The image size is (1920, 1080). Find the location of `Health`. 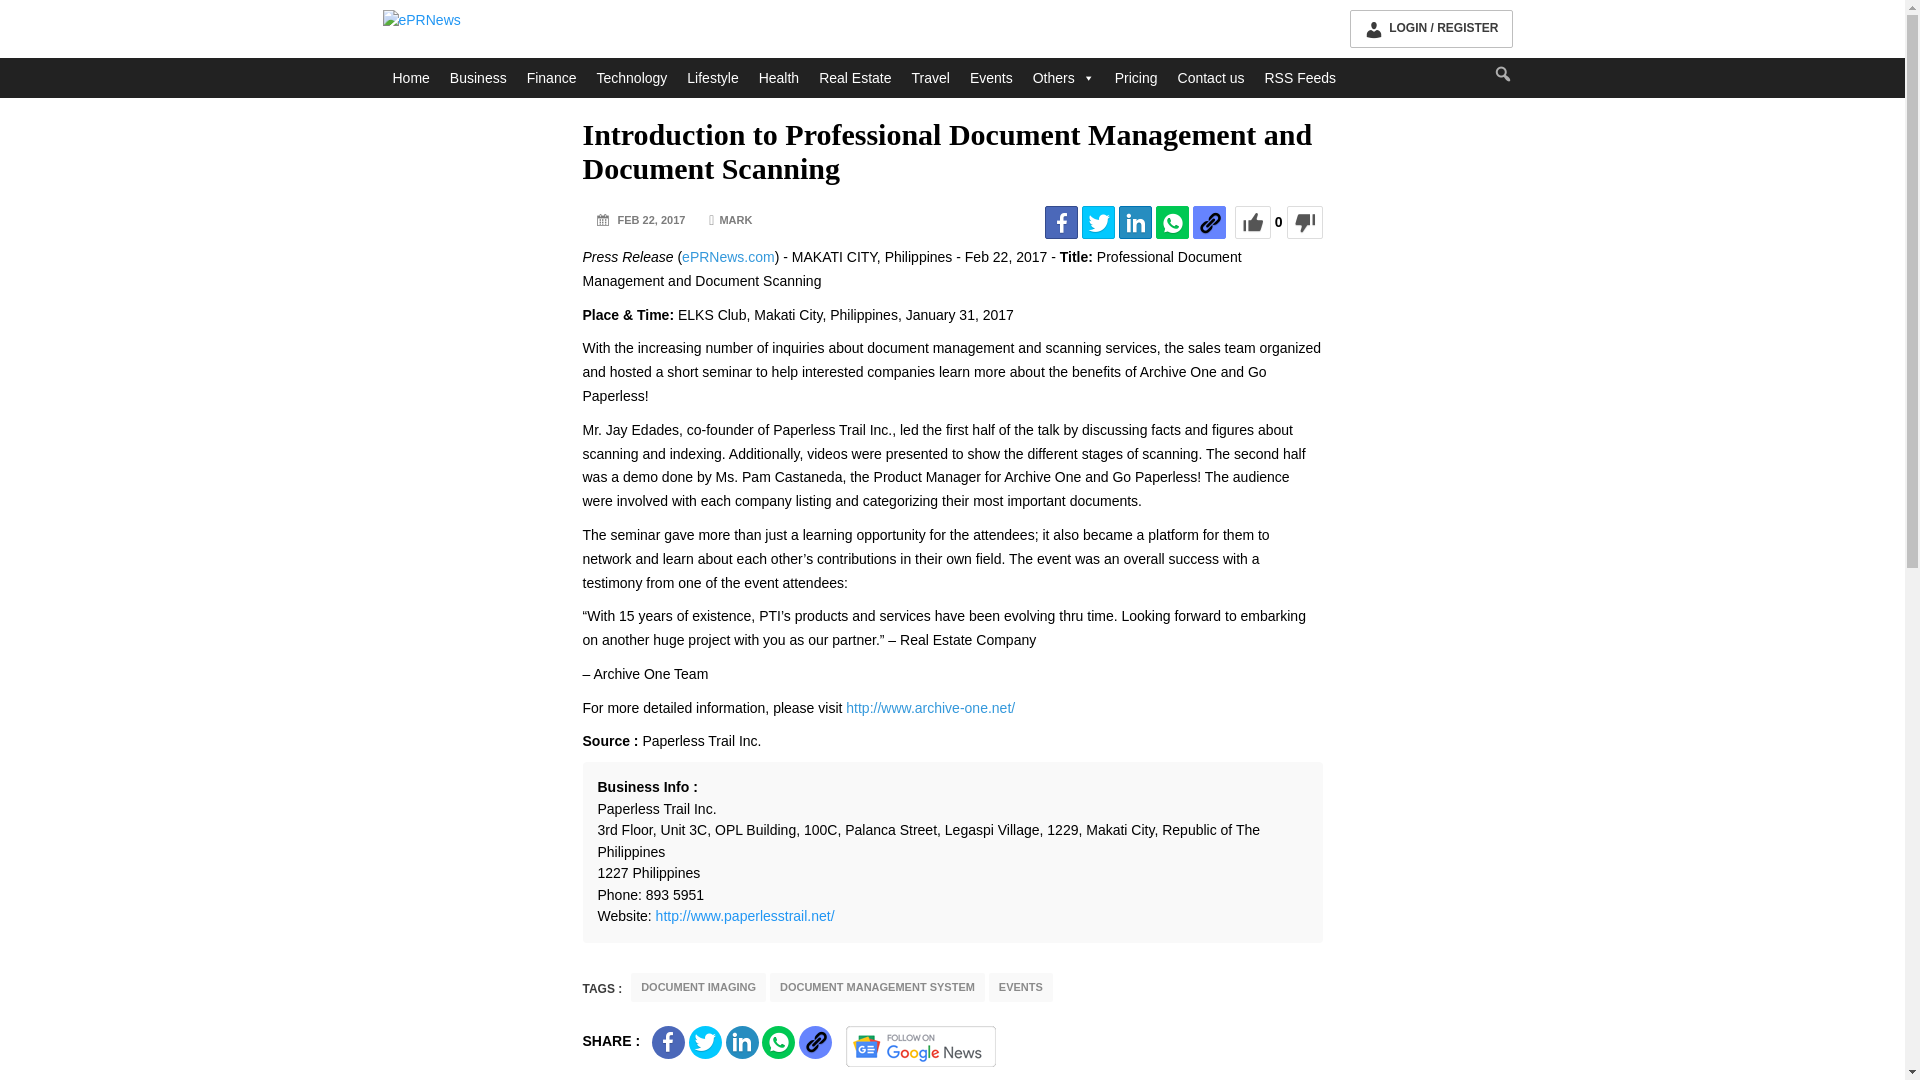

Health is located at coordinates (778, 78).